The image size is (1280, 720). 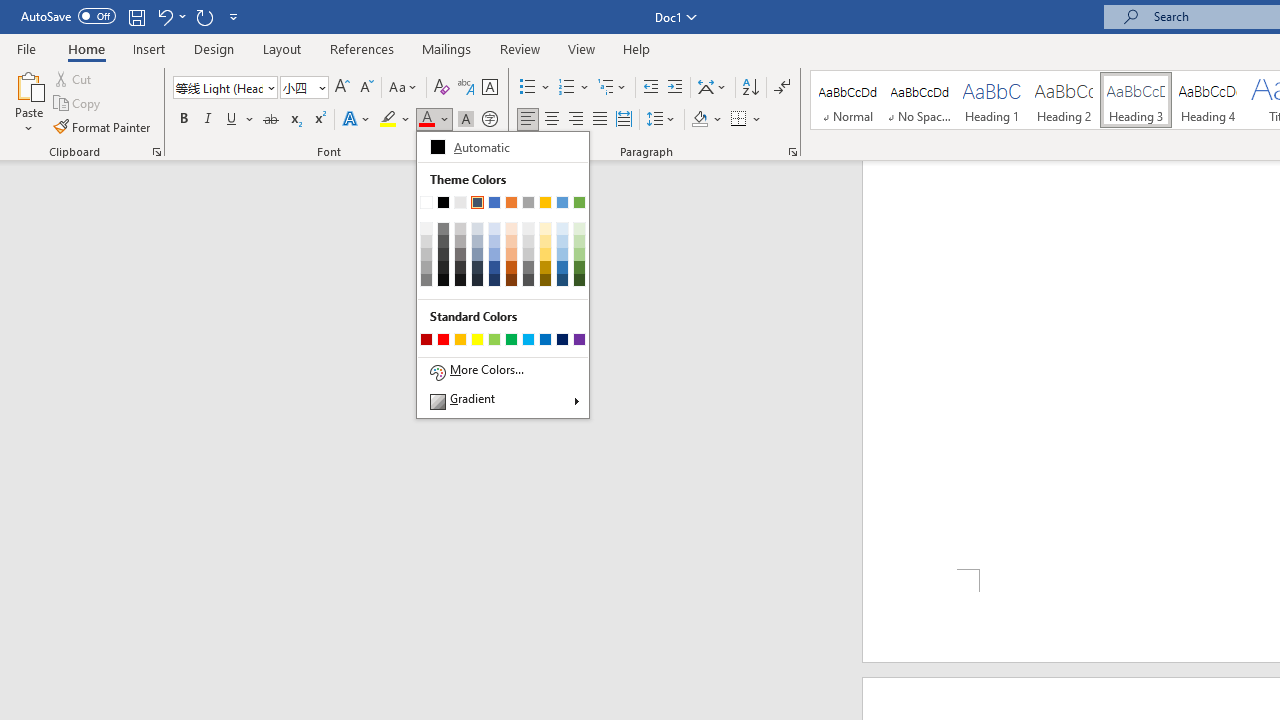 I want to click on Justify, so click(x=599, y=120).